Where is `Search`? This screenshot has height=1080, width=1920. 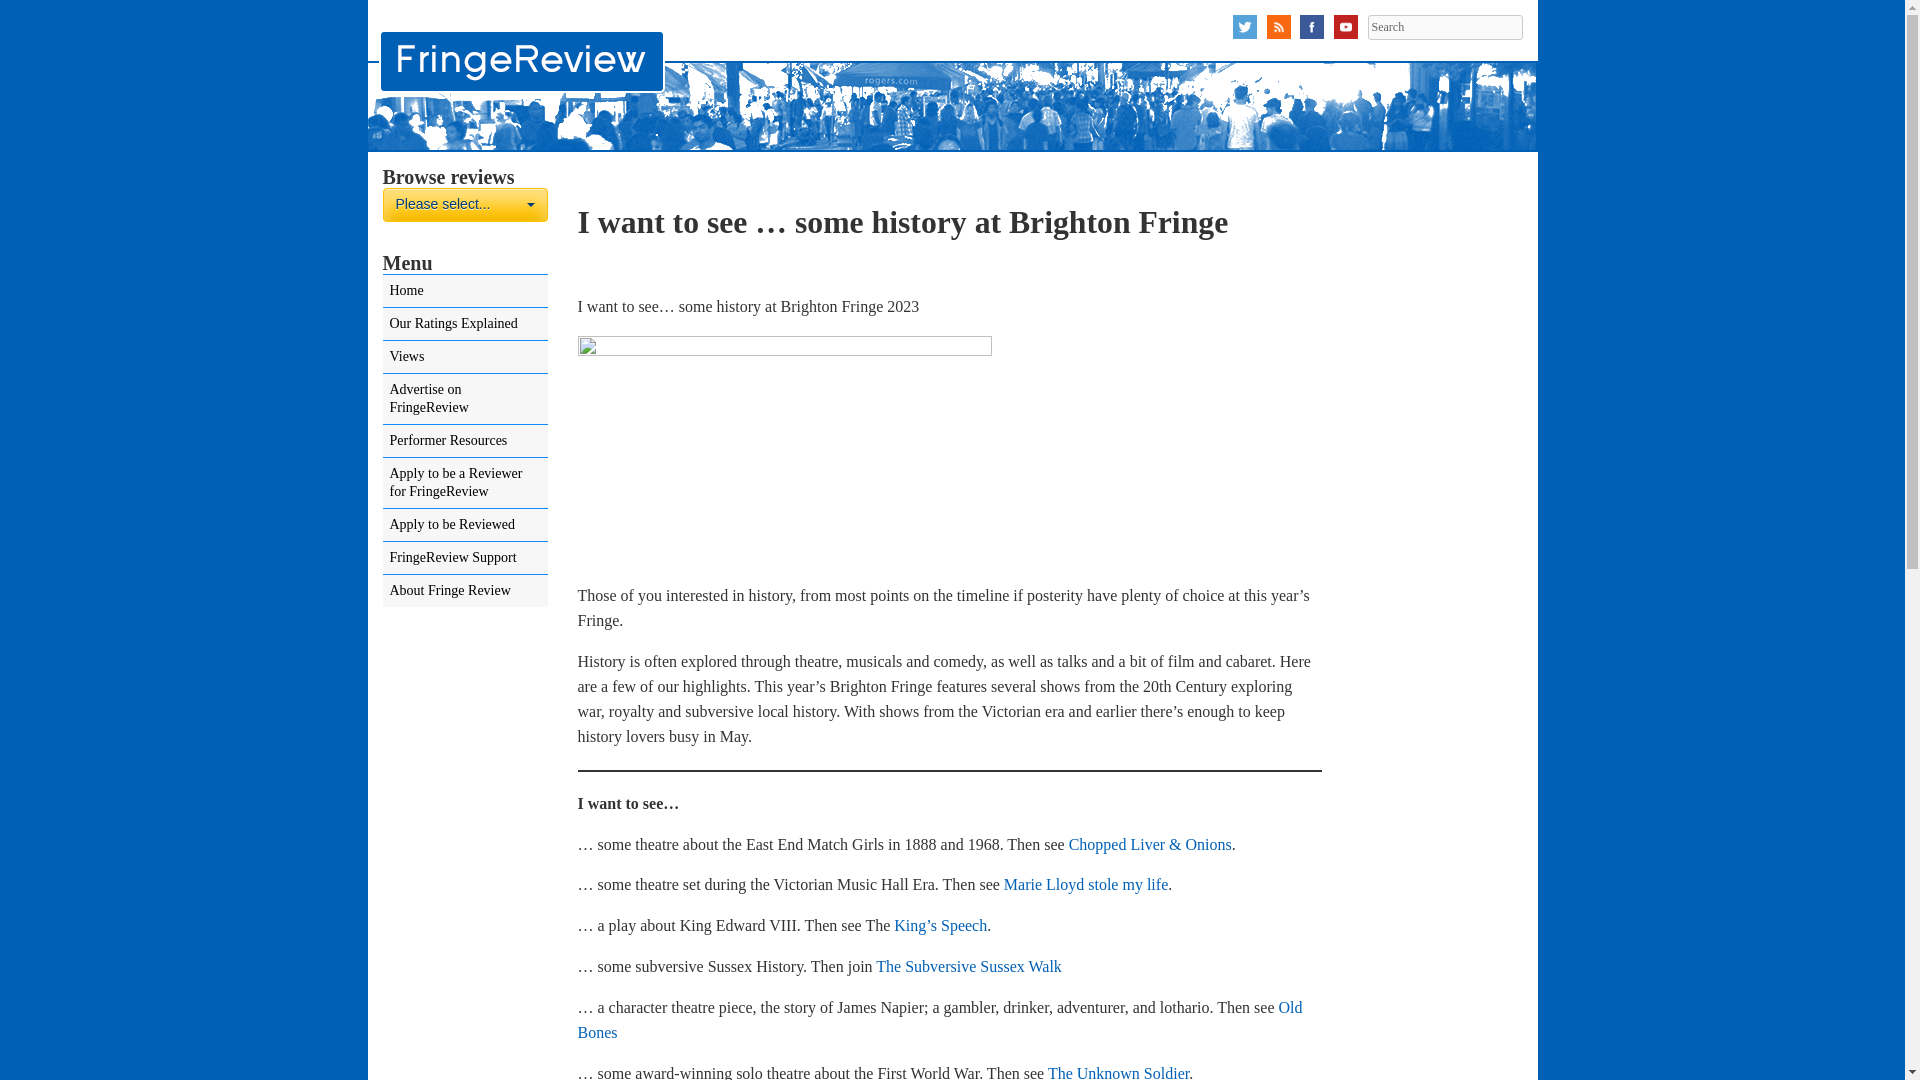
Search is located at coordinates (1444, 27).